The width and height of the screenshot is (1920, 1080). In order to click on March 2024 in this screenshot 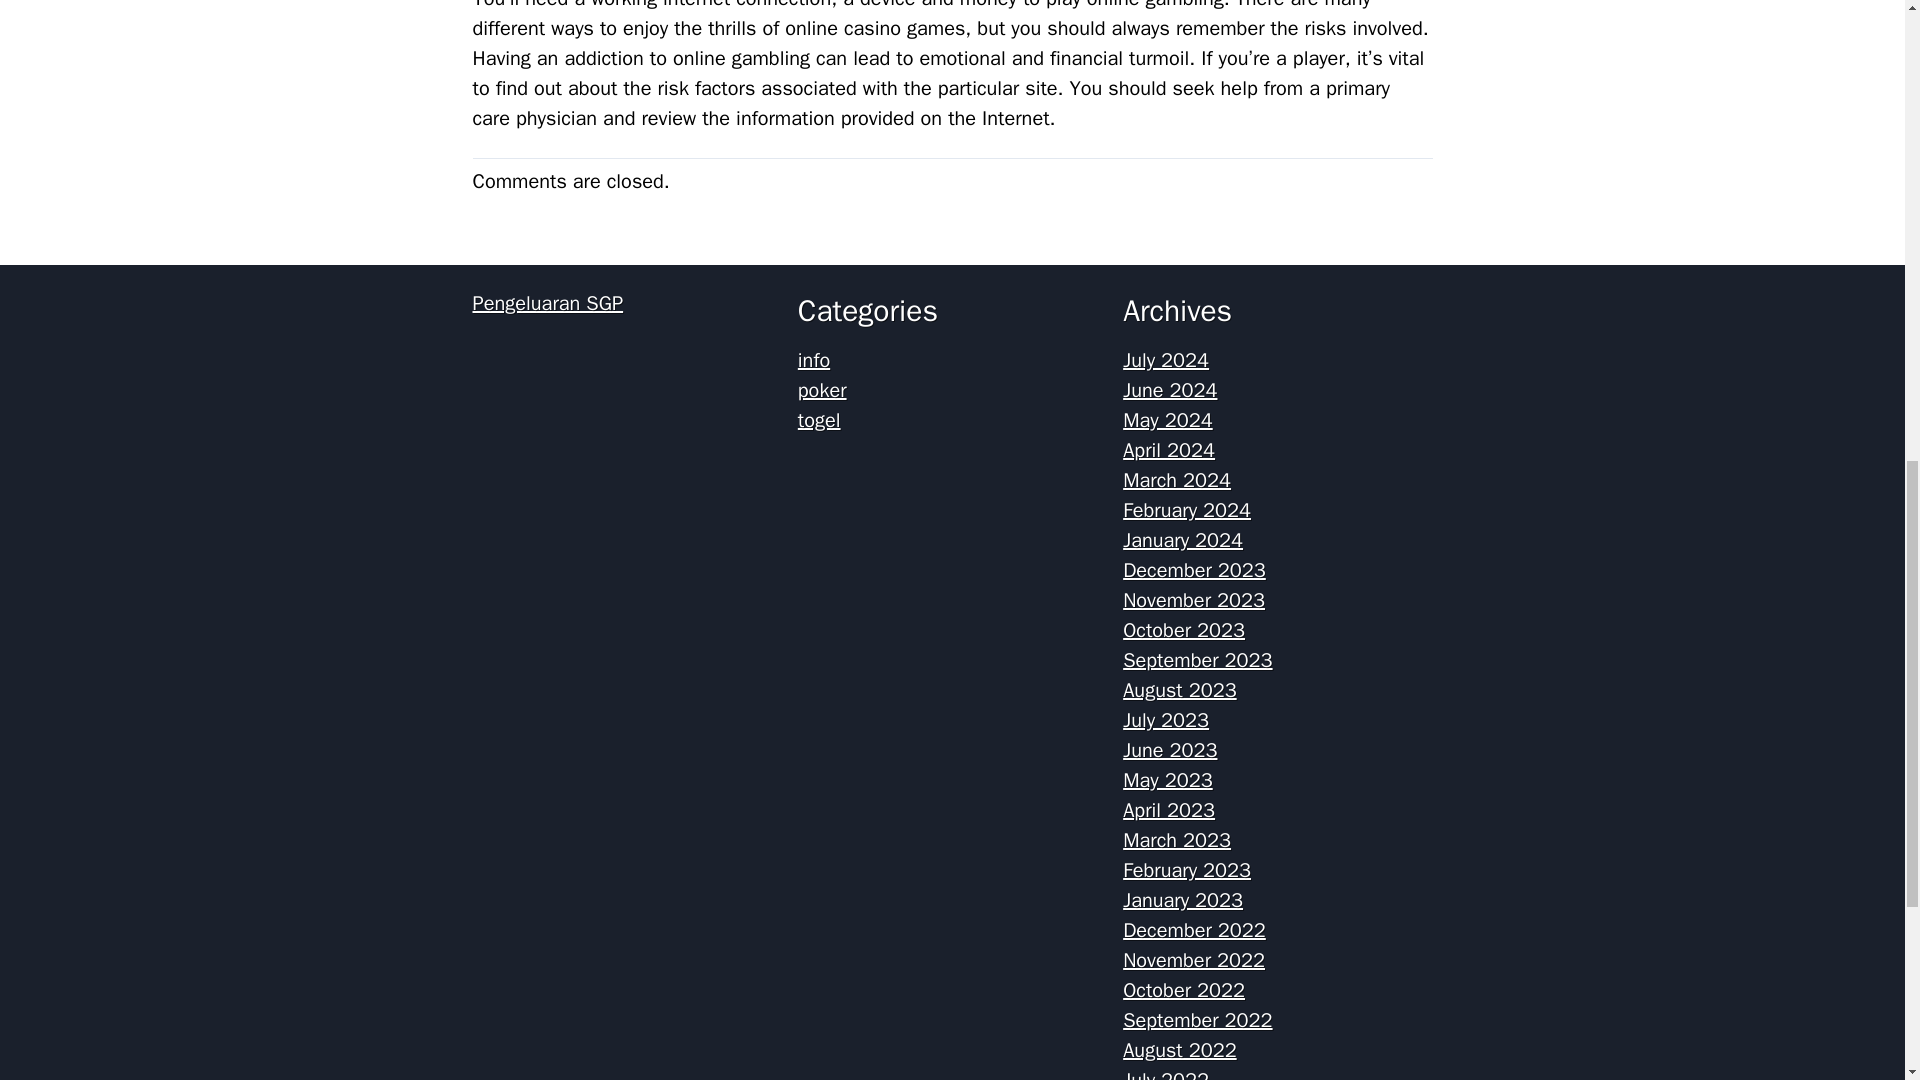, I will do `click(1176, 480)`.